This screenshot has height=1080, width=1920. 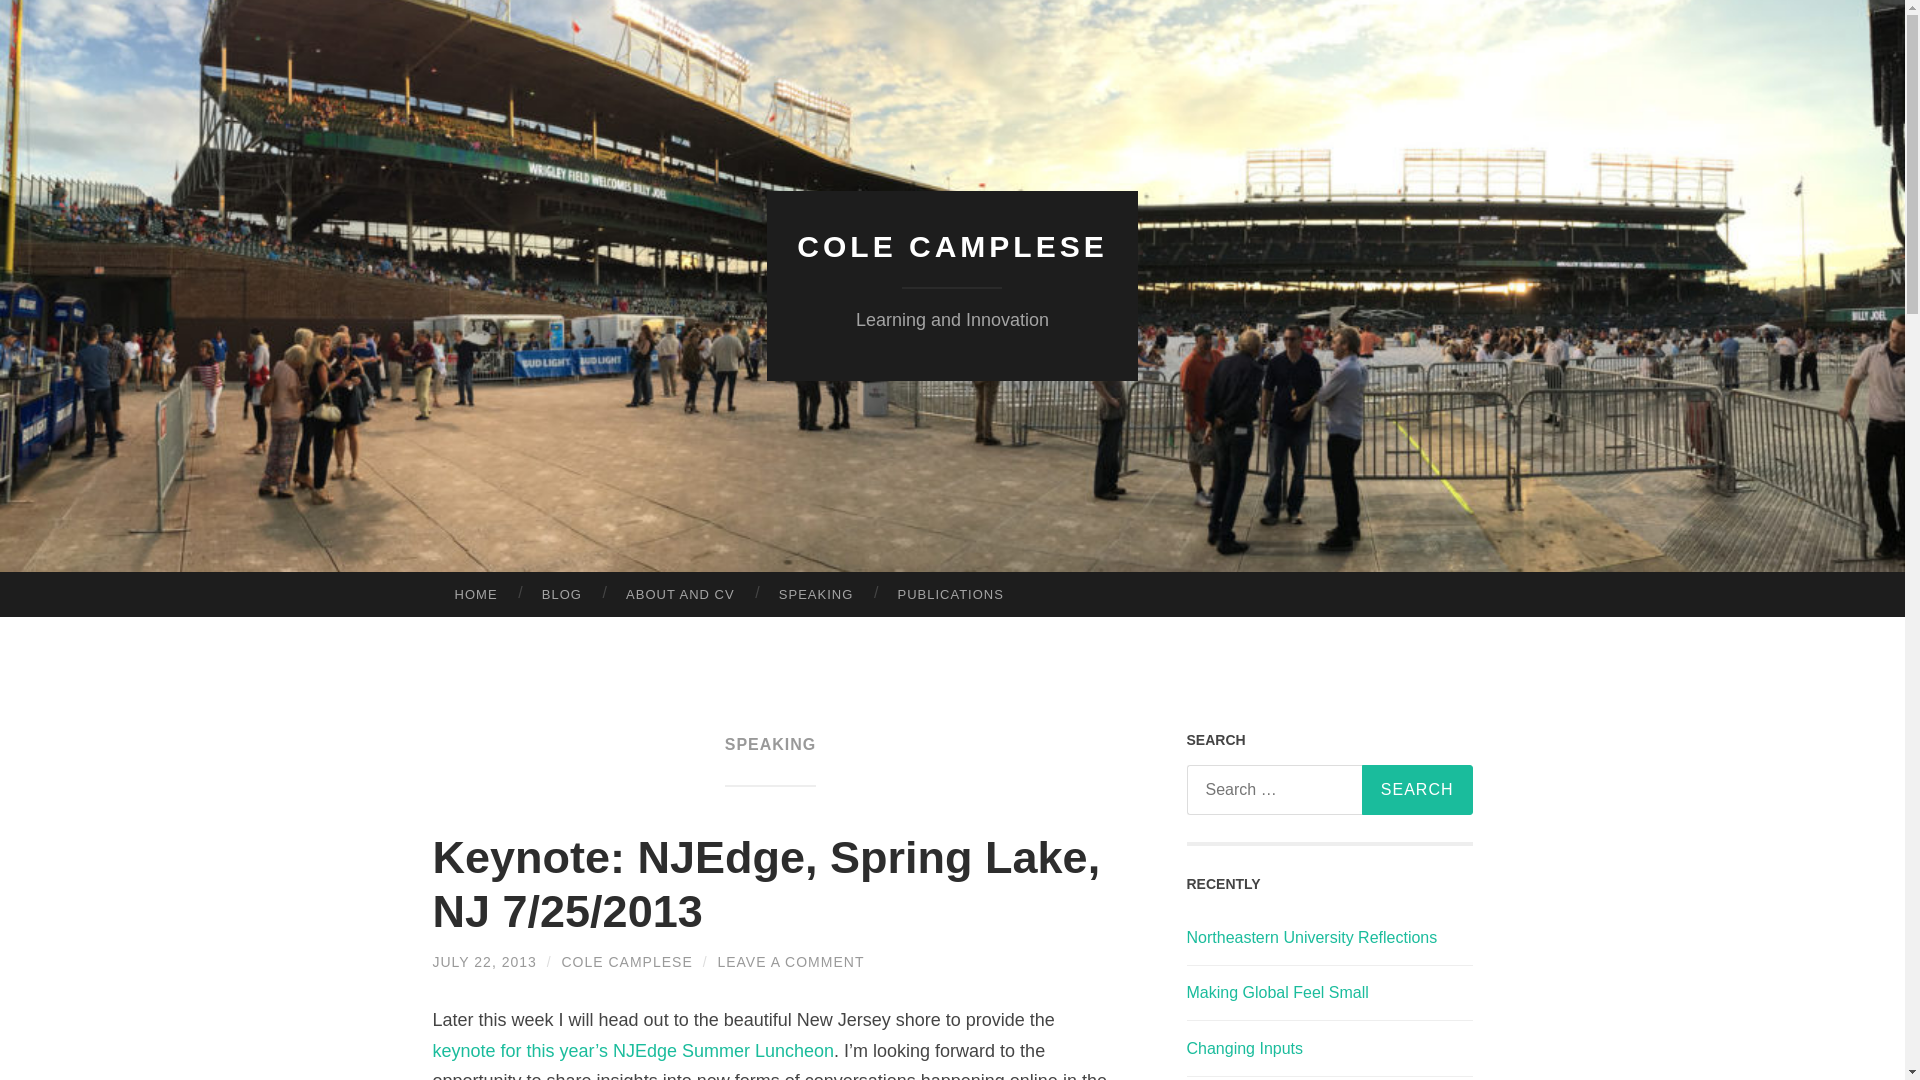 I want to click on SKIP TO CONTENT, so click(x=21, y=587).